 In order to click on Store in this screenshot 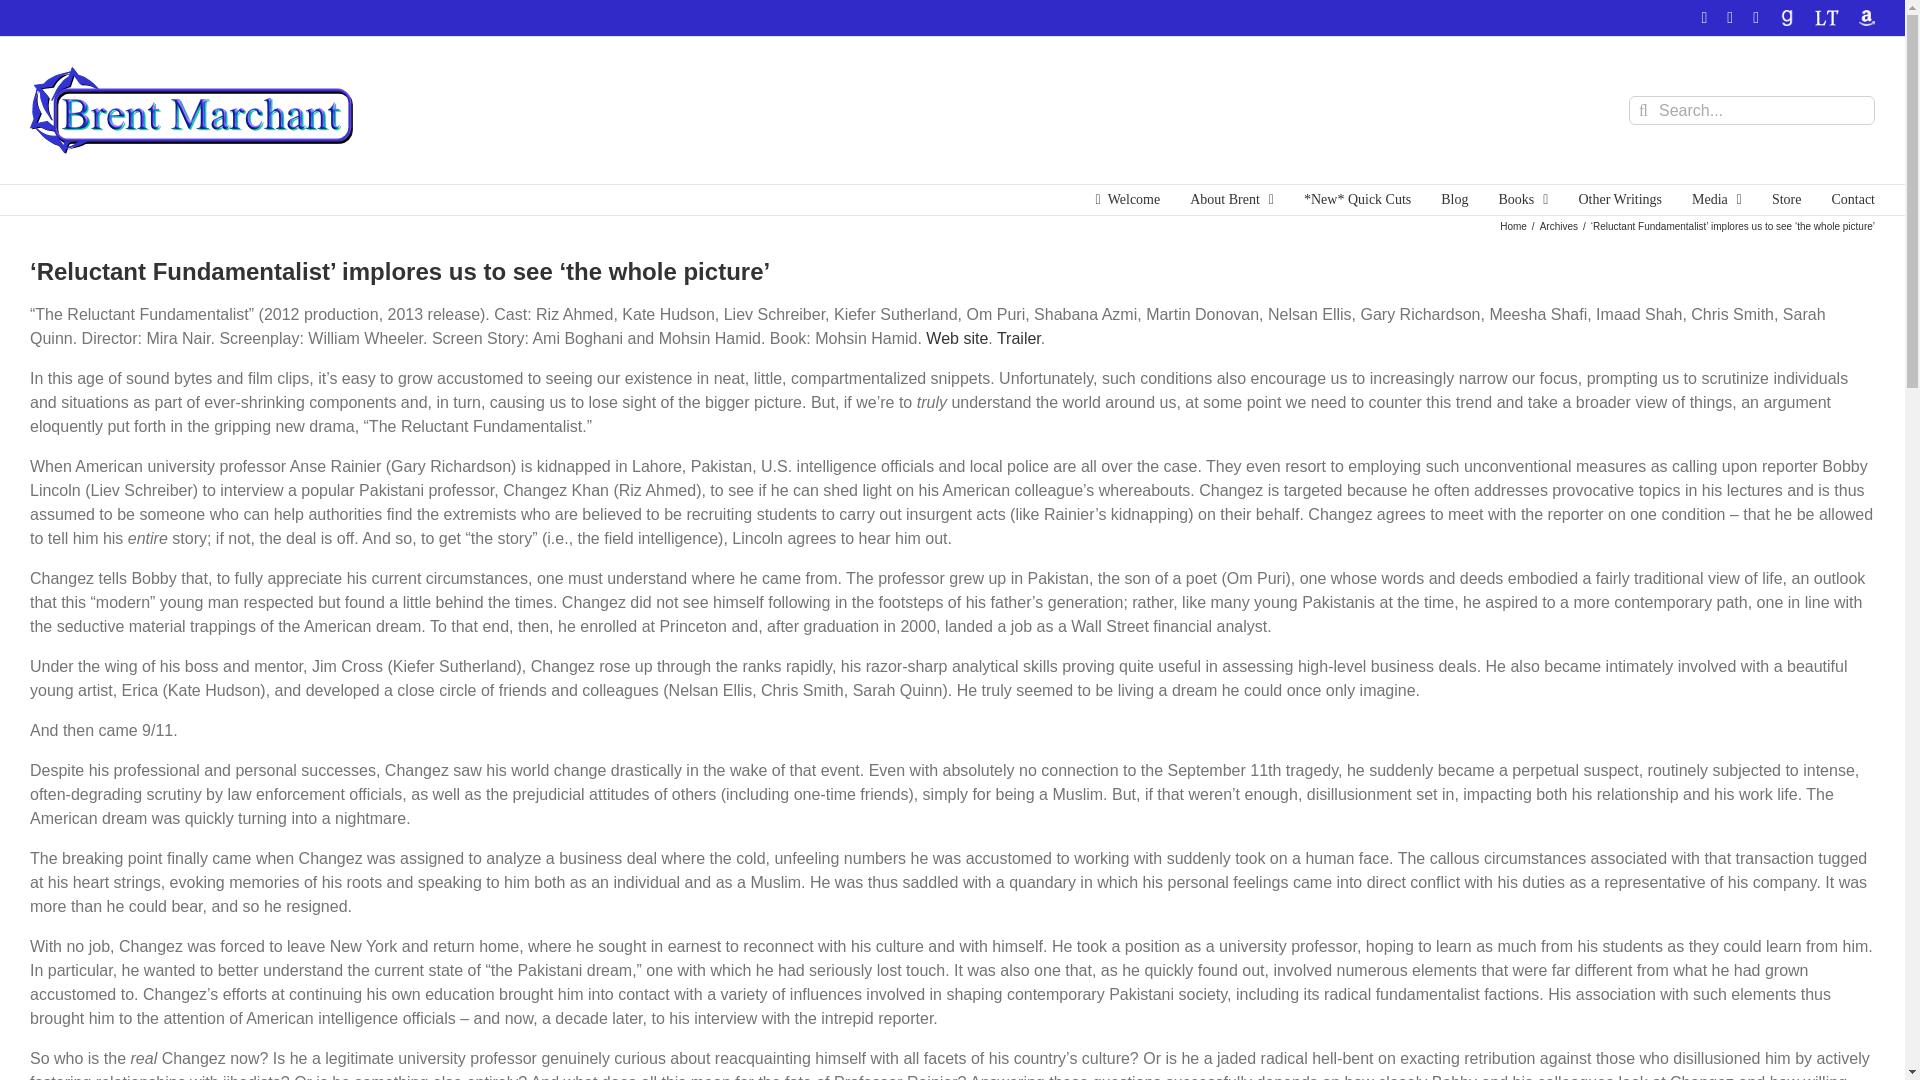, I will do `click(1787, 199)`.